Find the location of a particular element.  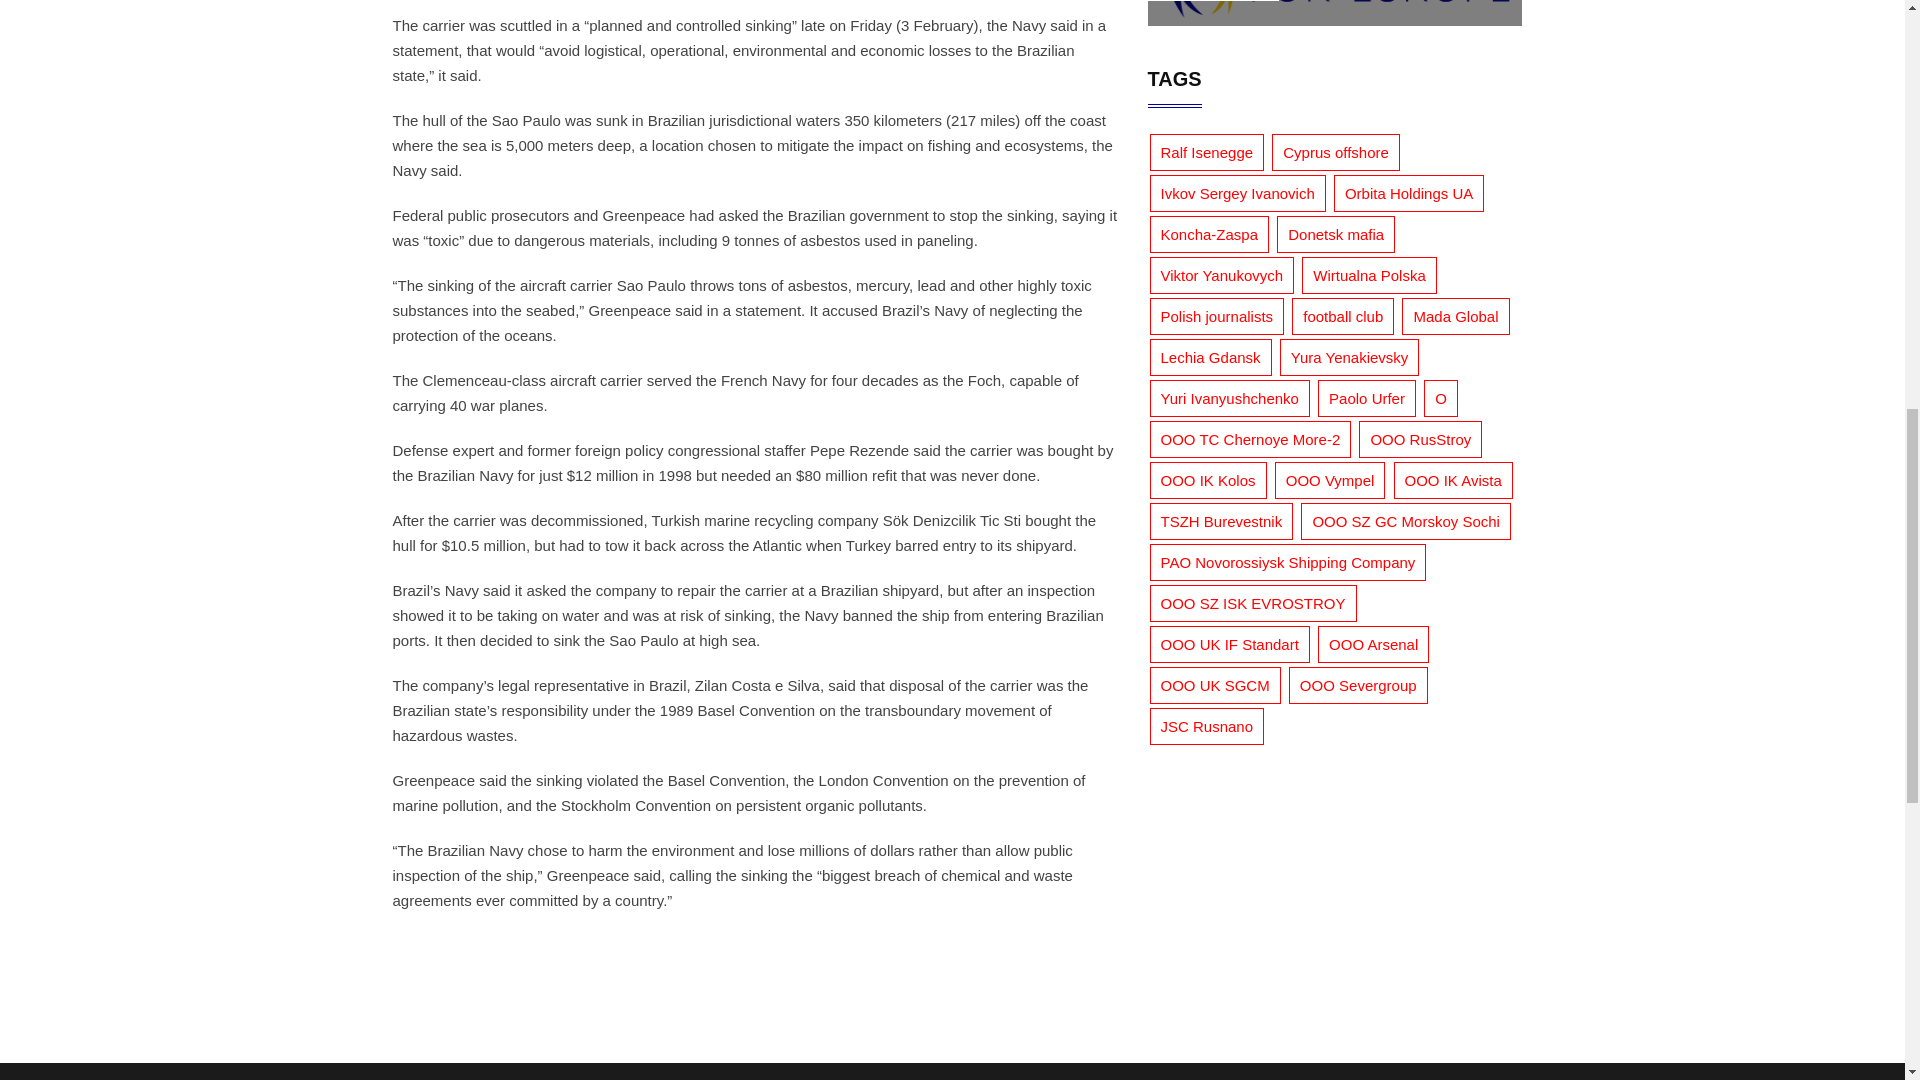

Polish journalists is located at coordinates (1217, 316).